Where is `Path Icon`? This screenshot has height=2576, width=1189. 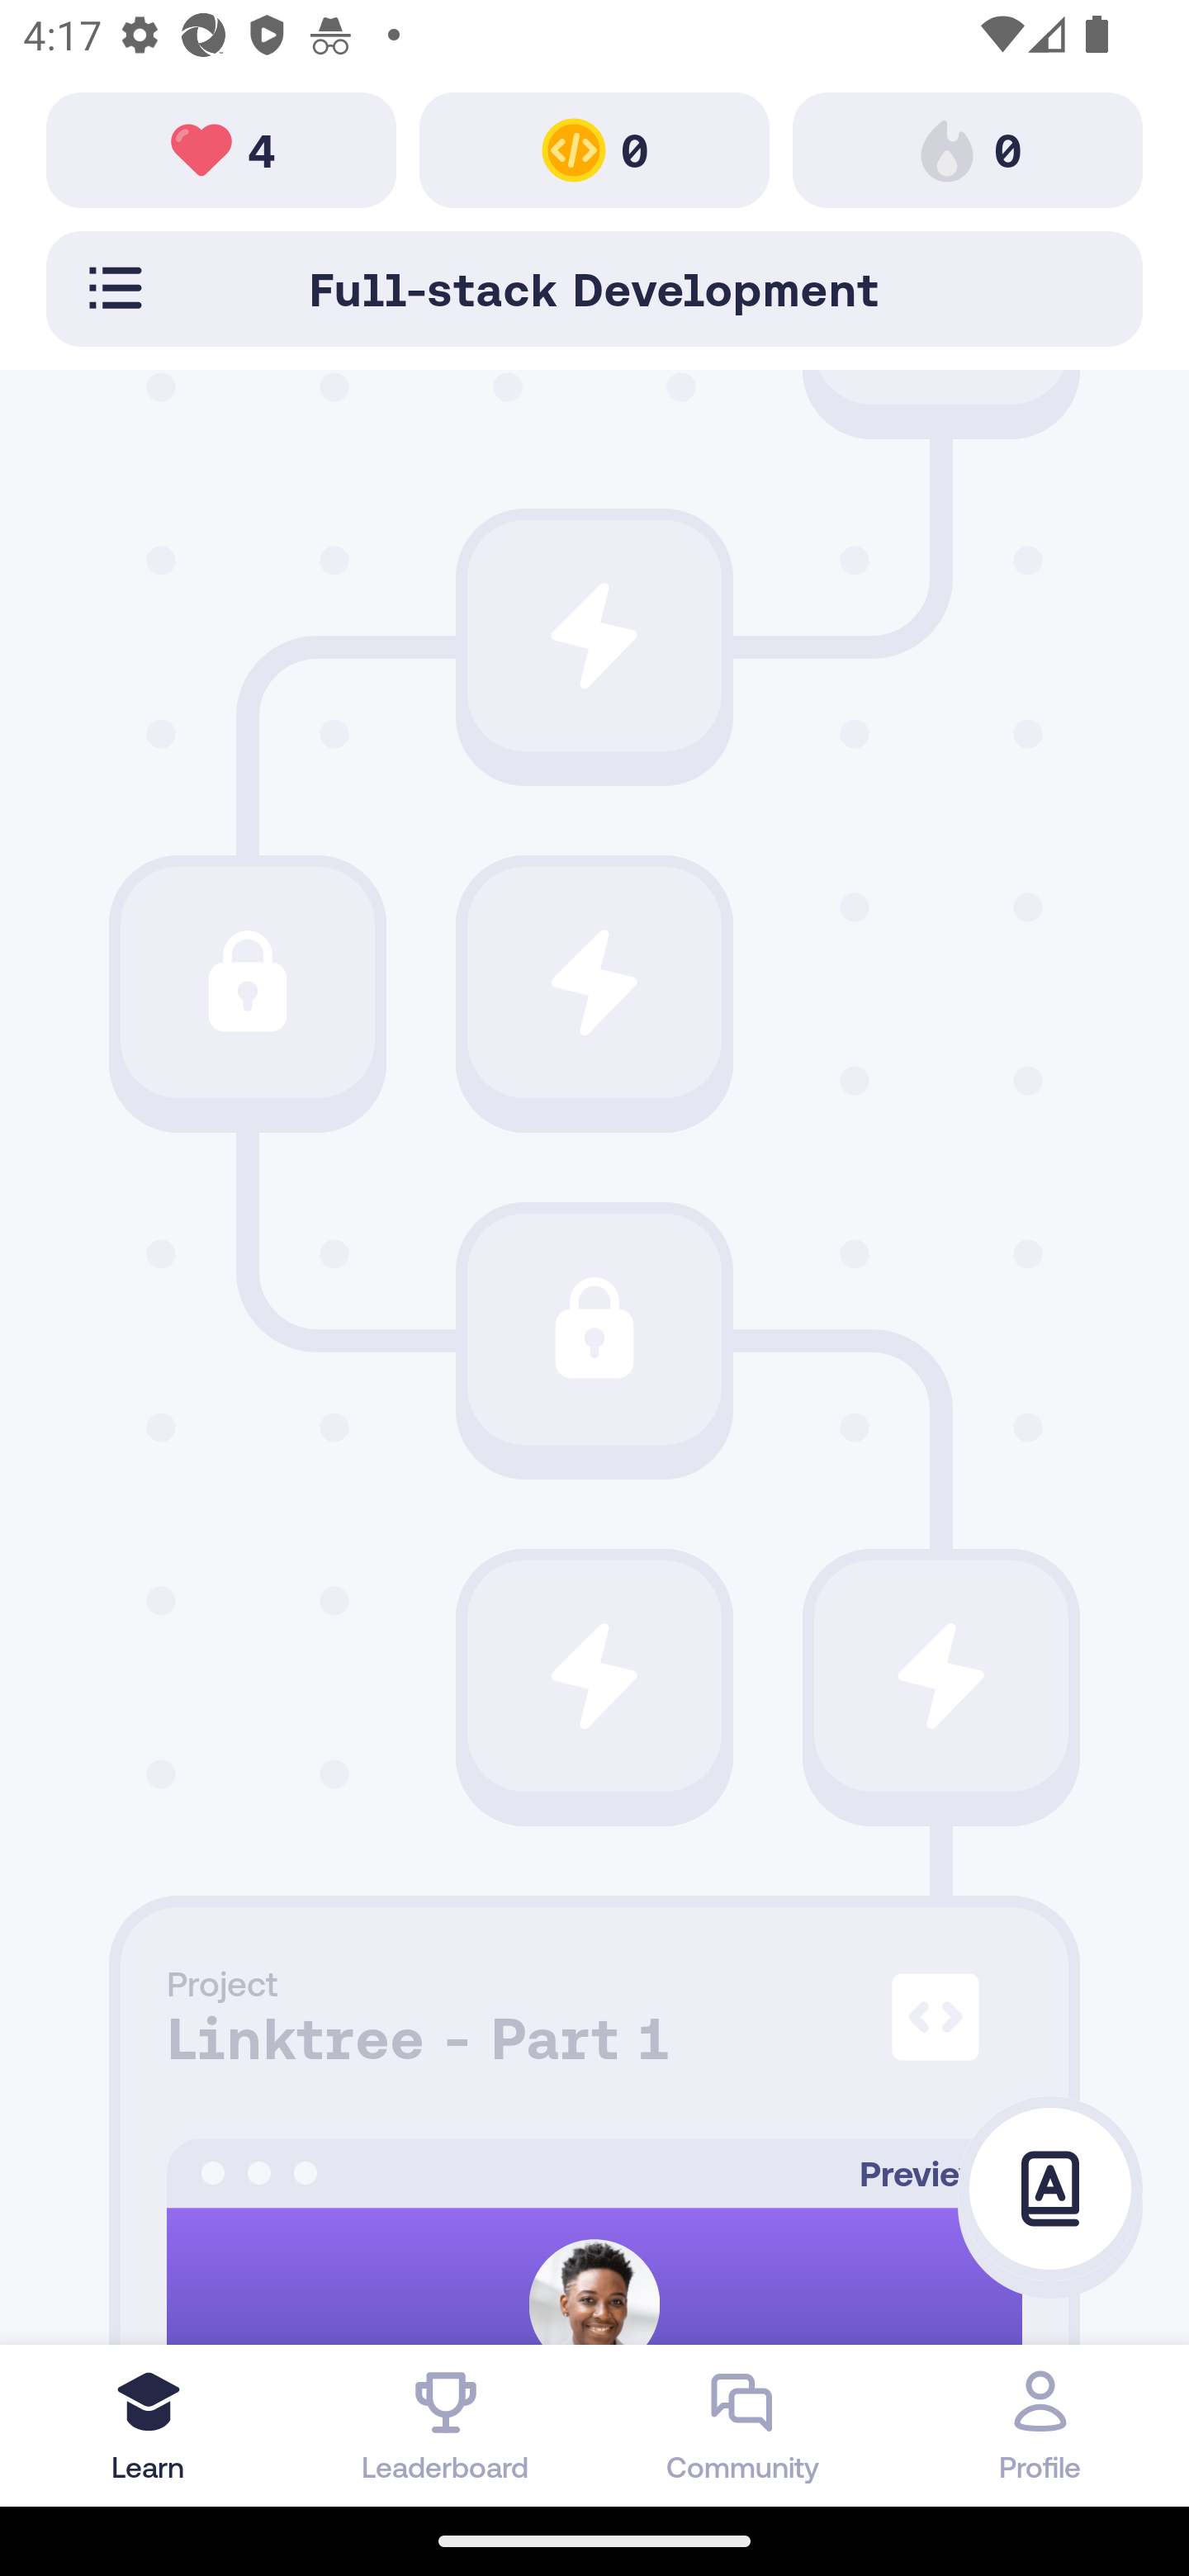 Path Icon is located at coordinates (594, 1676).